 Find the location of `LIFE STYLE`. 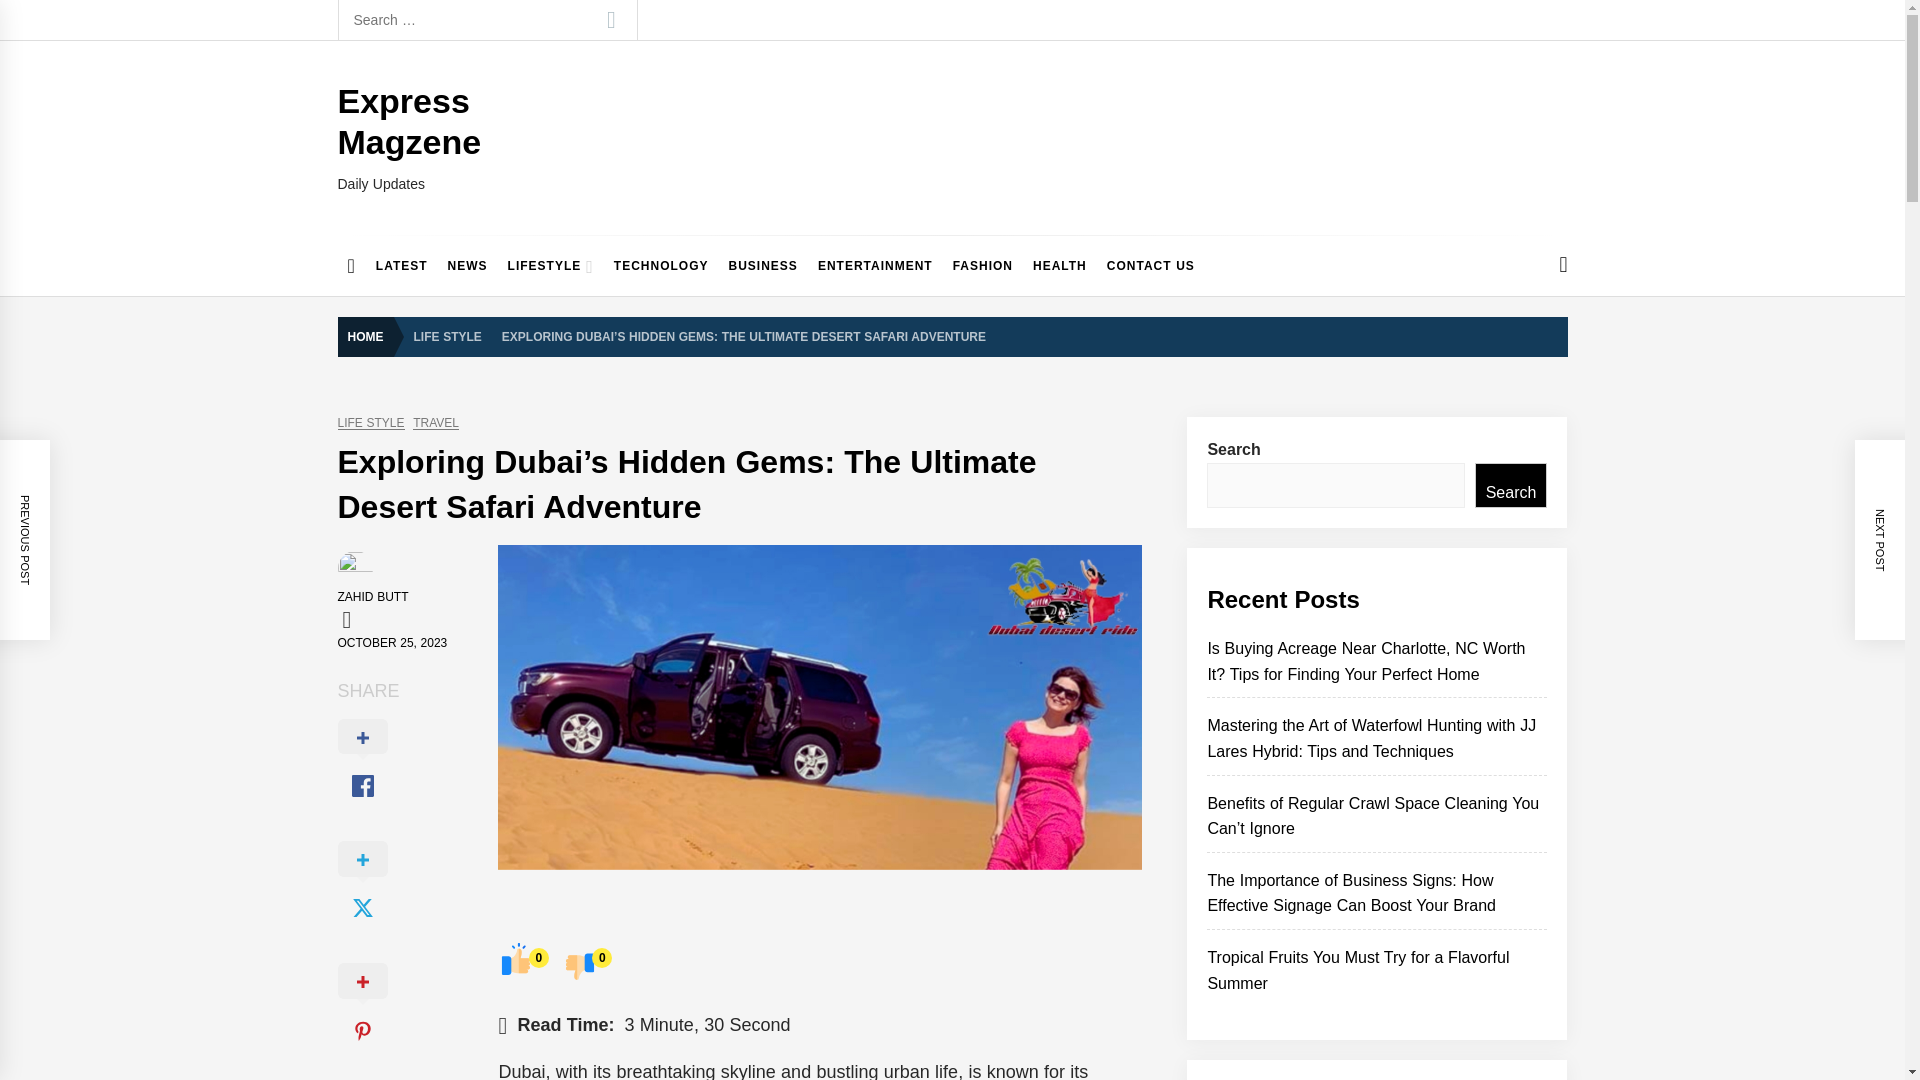

LIFE STYLE is located at coordinates (371, 422).